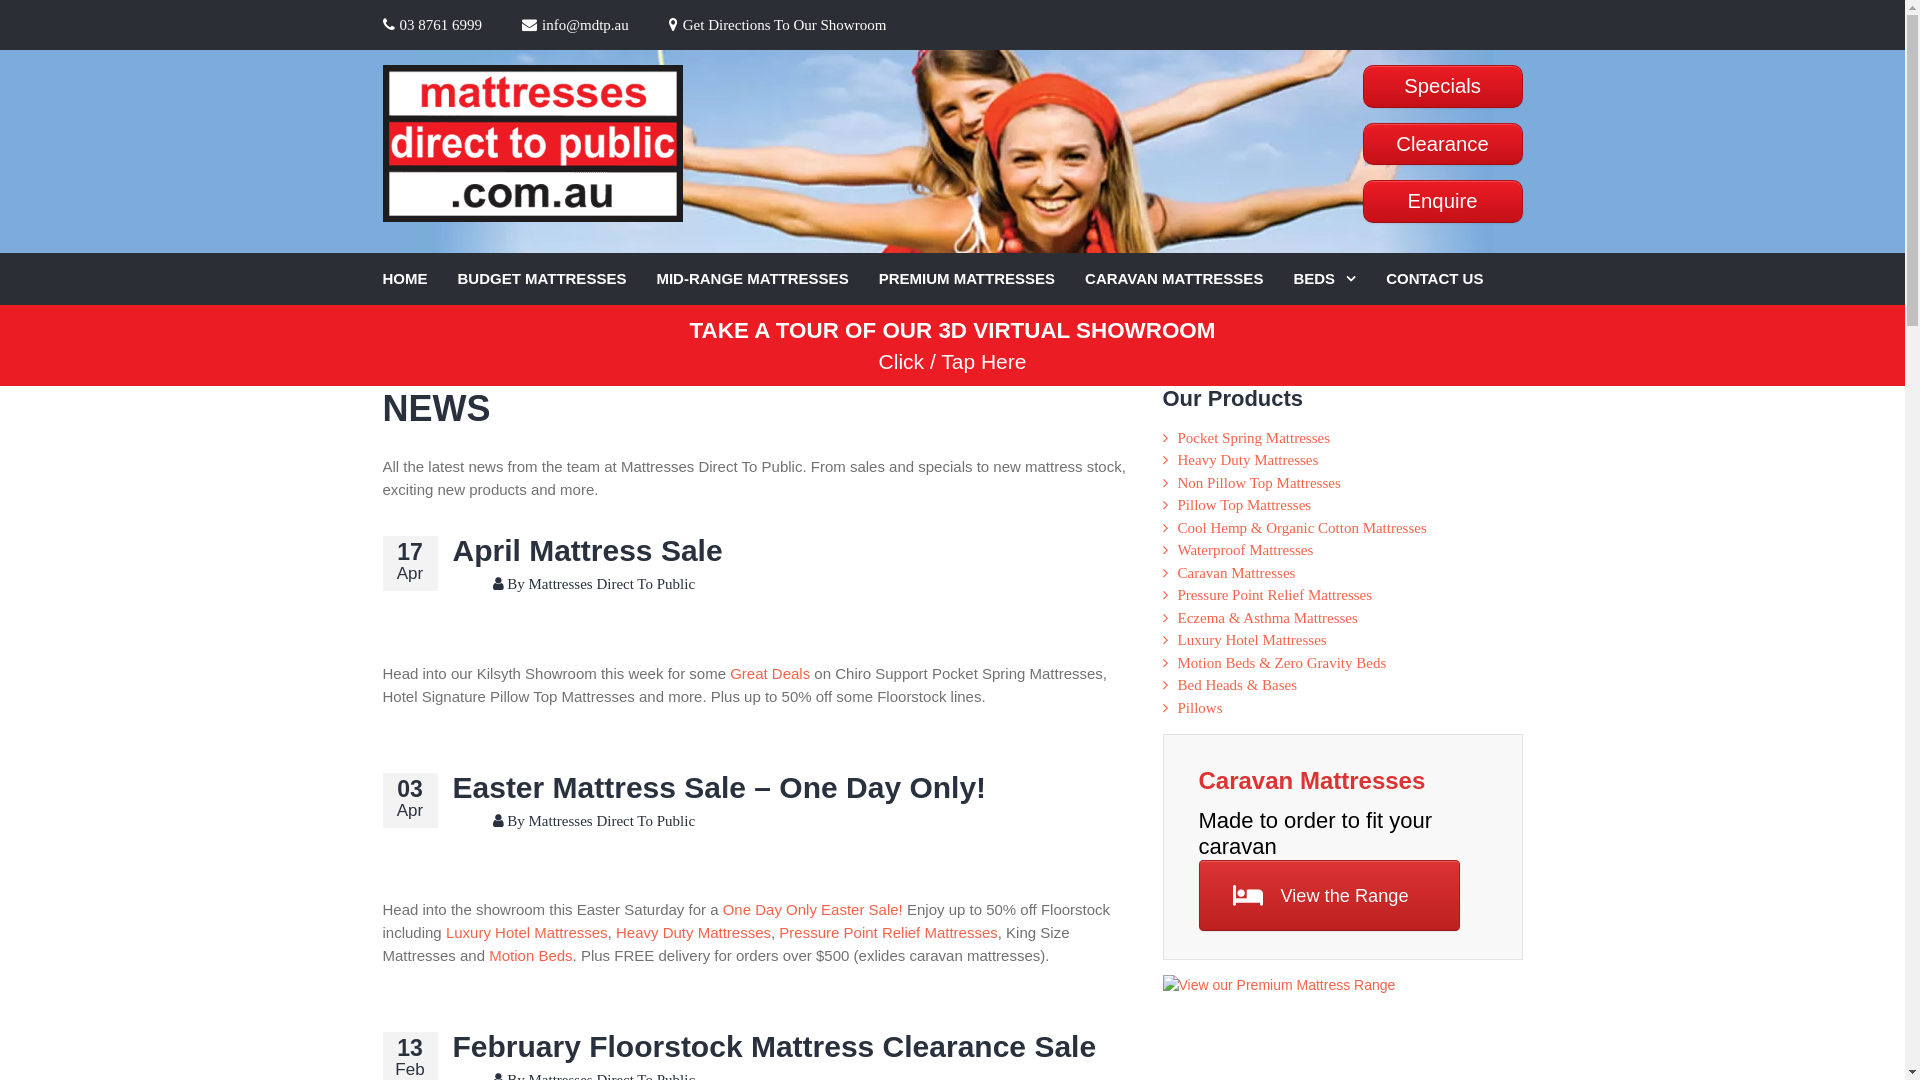  I want to click on Luxury Hotel Mattresses, so click(1252, 640).